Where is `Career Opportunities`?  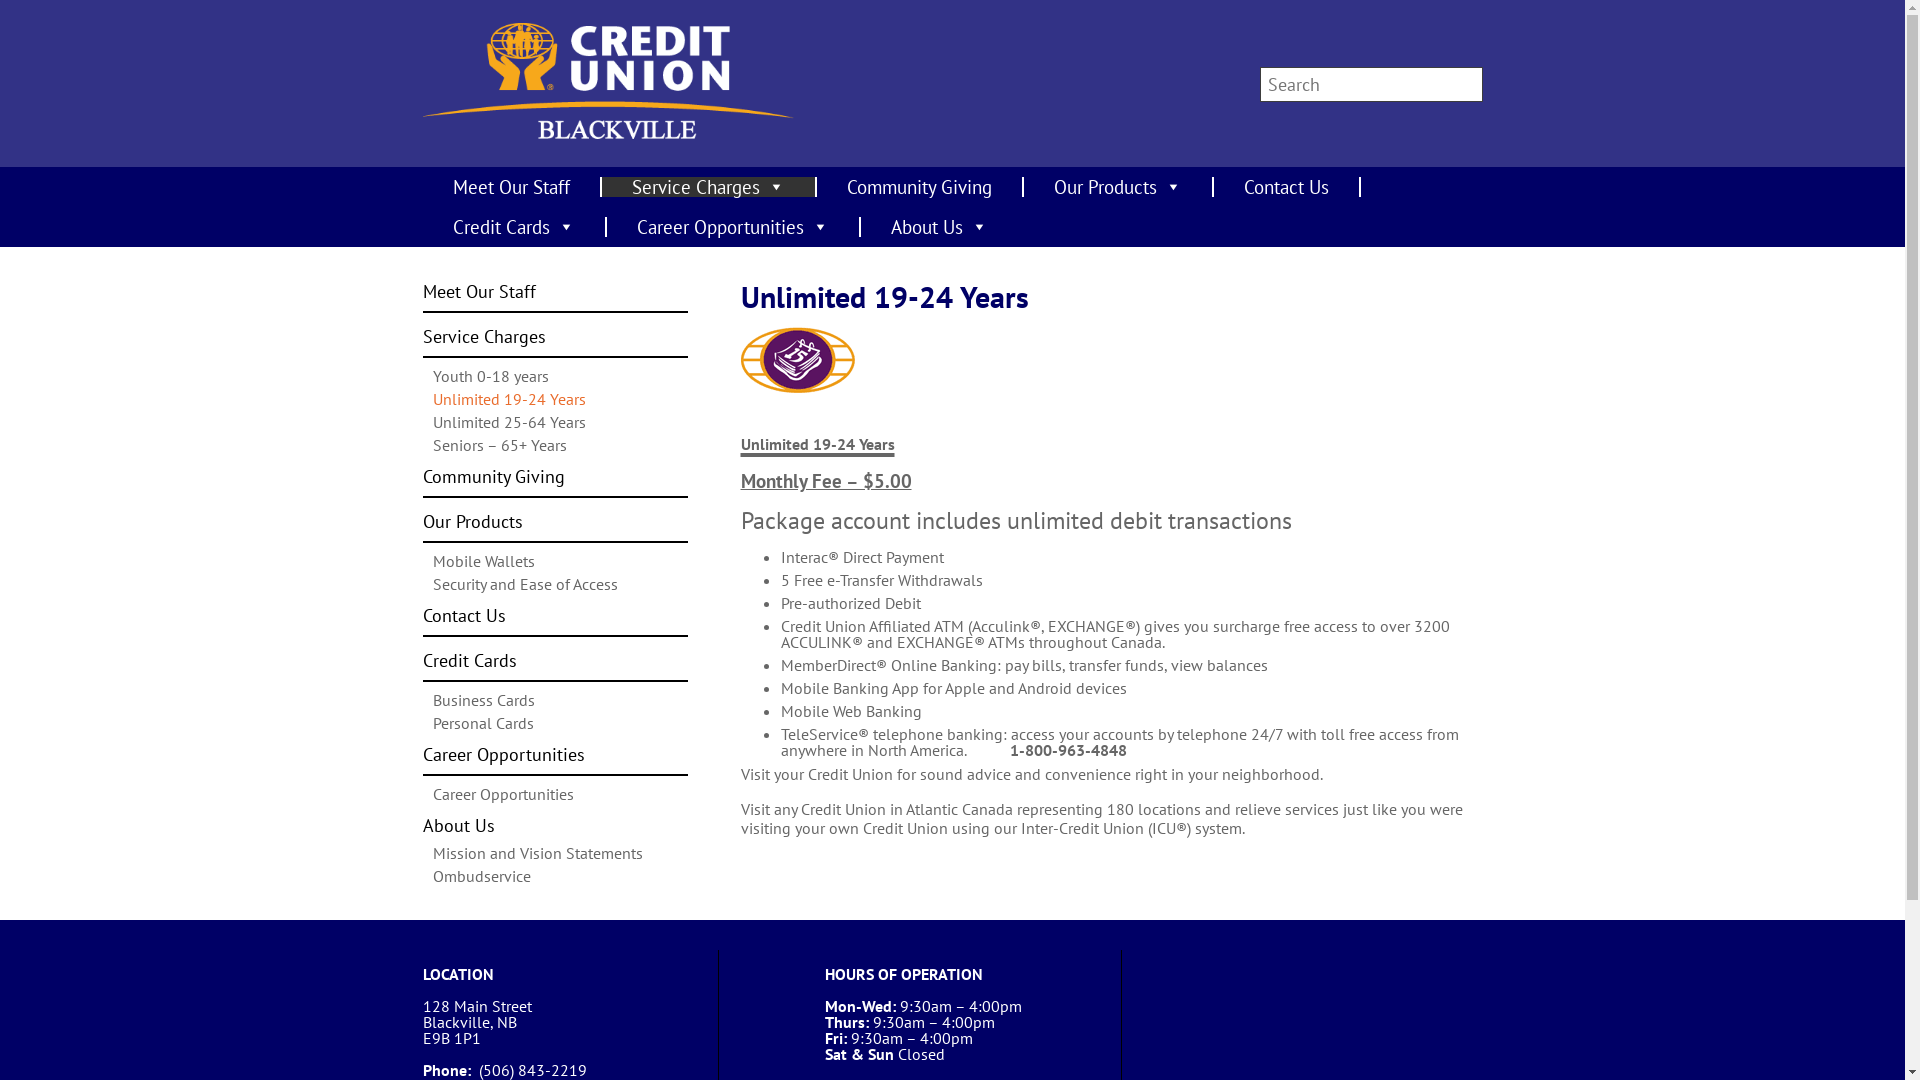 Career Opportunities is located at coordinates (554, 761).